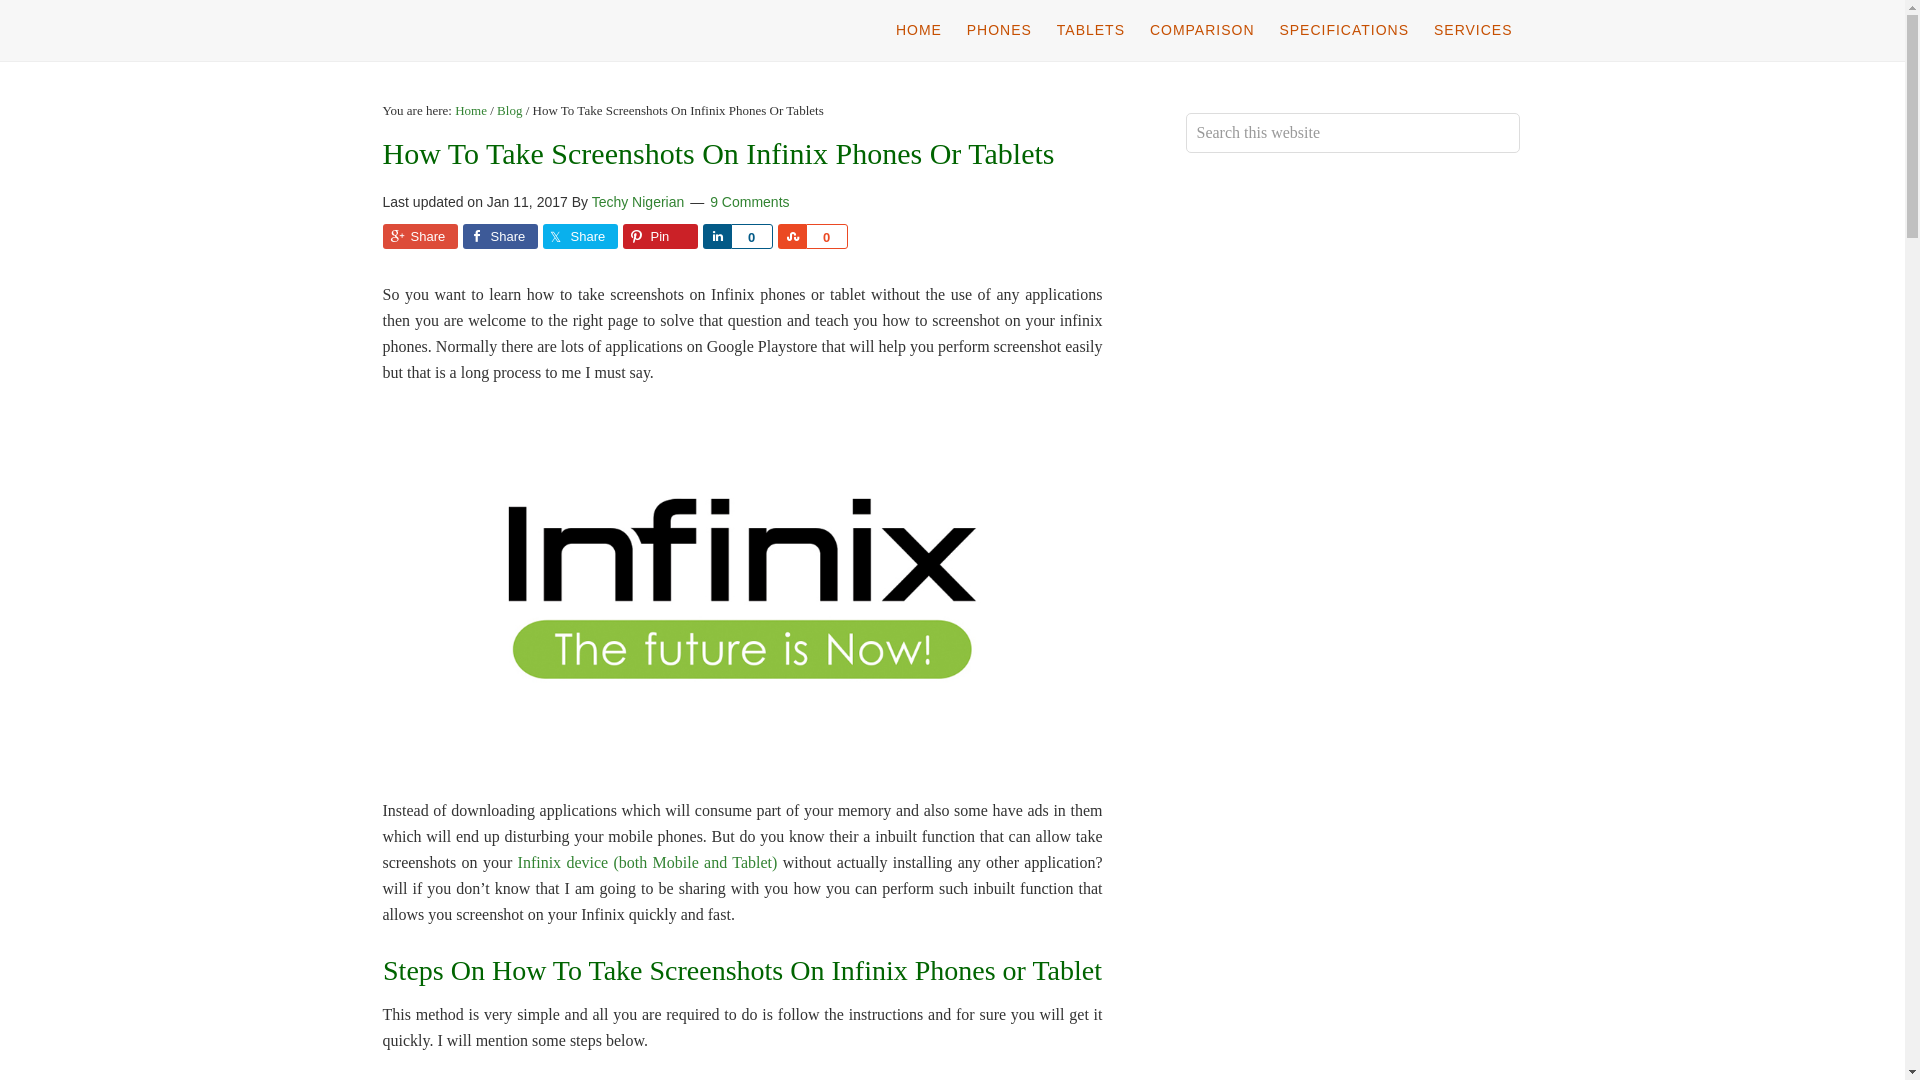 Image resolution: width=1920 pixels, height=1080 pixels. I want to click on Share, so click(716, 236).